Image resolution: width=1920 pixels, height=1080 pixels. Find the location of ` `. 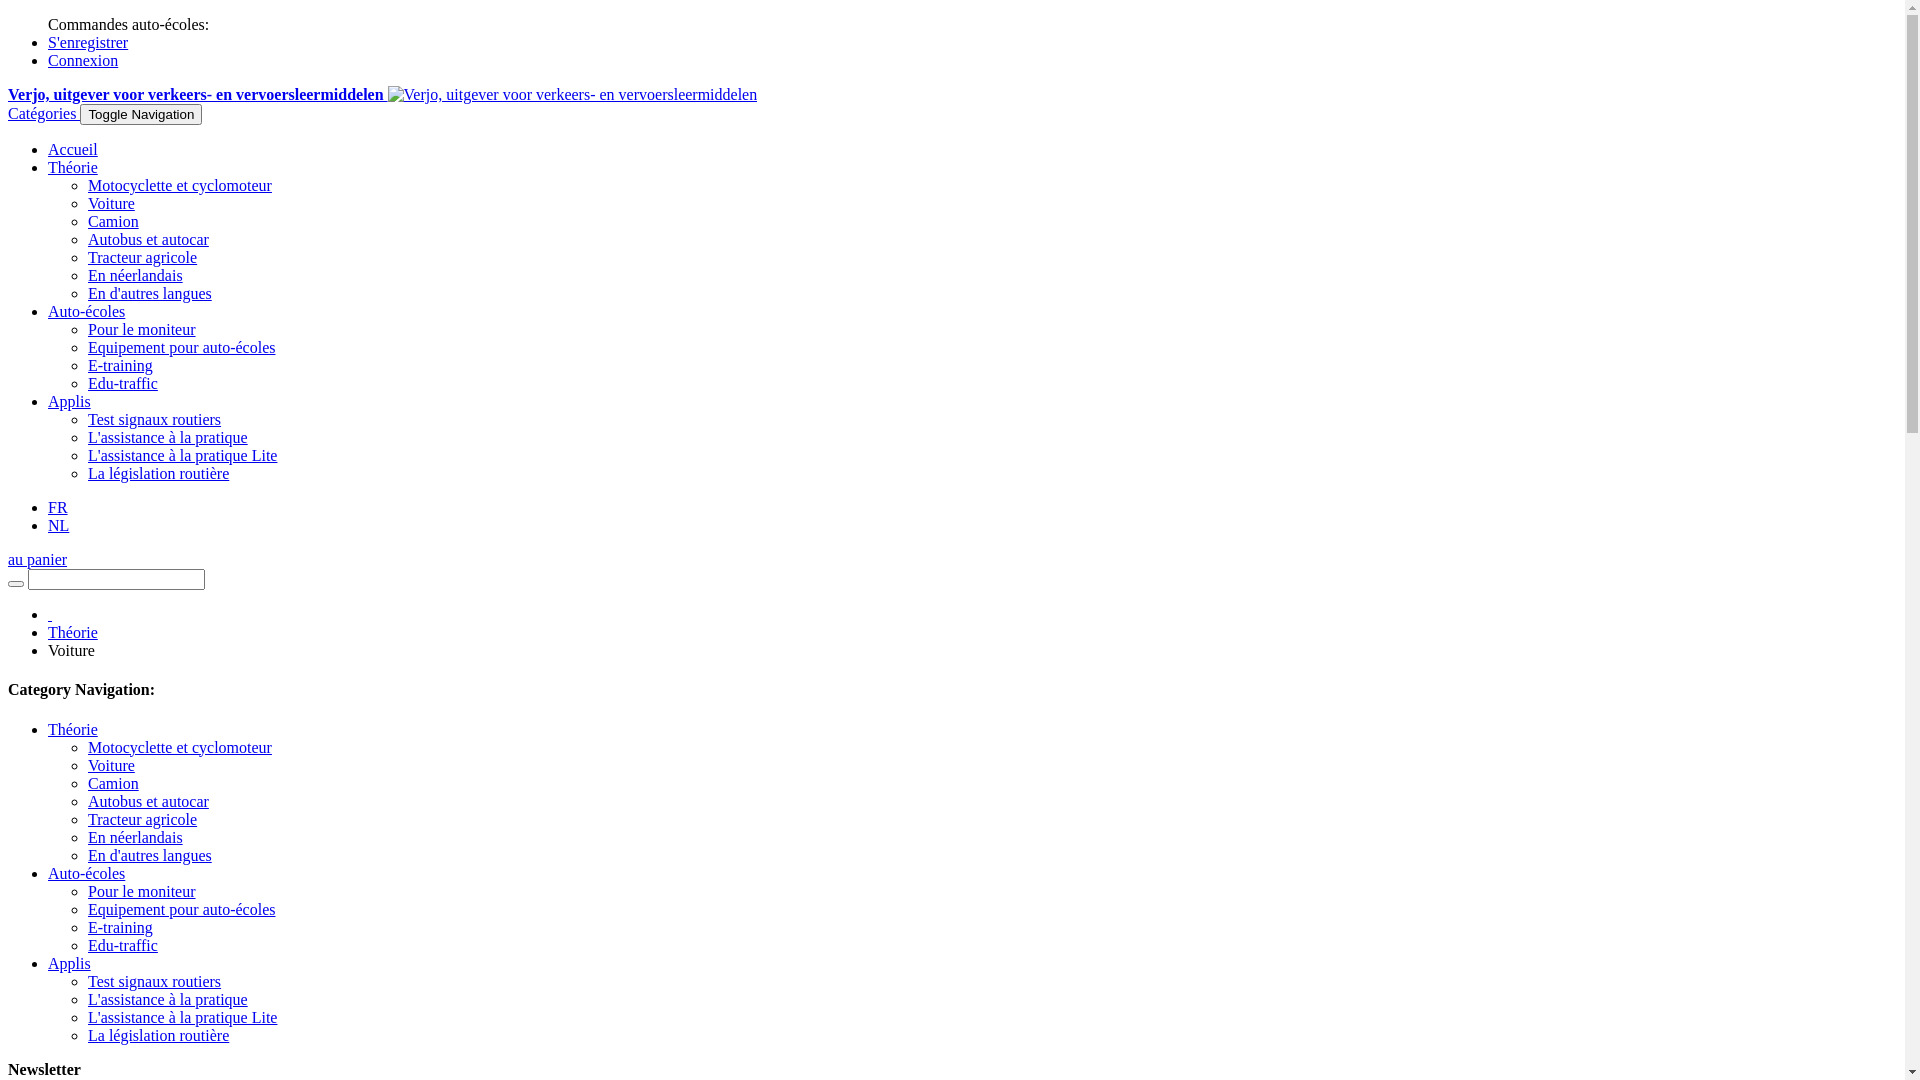

  is located at coordinates (50, 614).